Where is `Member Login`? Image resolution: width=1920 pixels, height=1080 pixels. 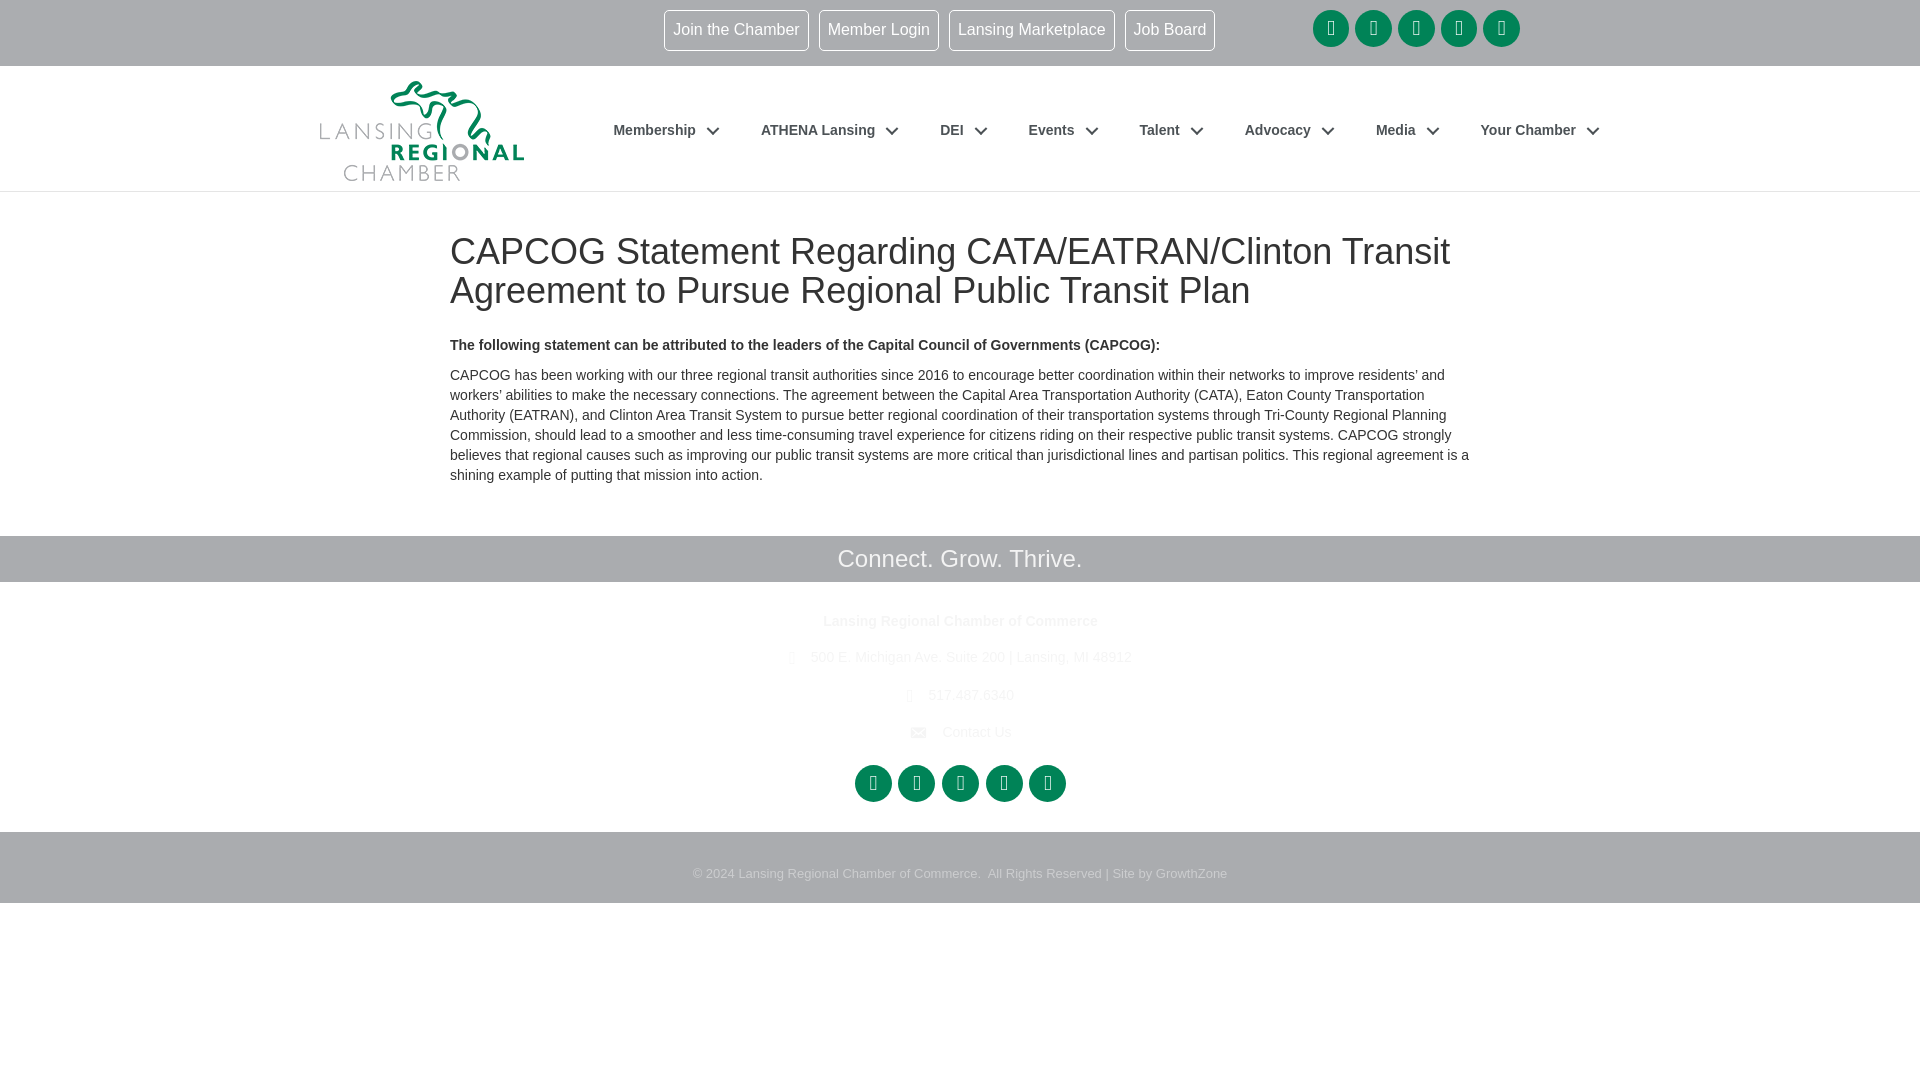 Member Login is located at coordinates (878, 30).